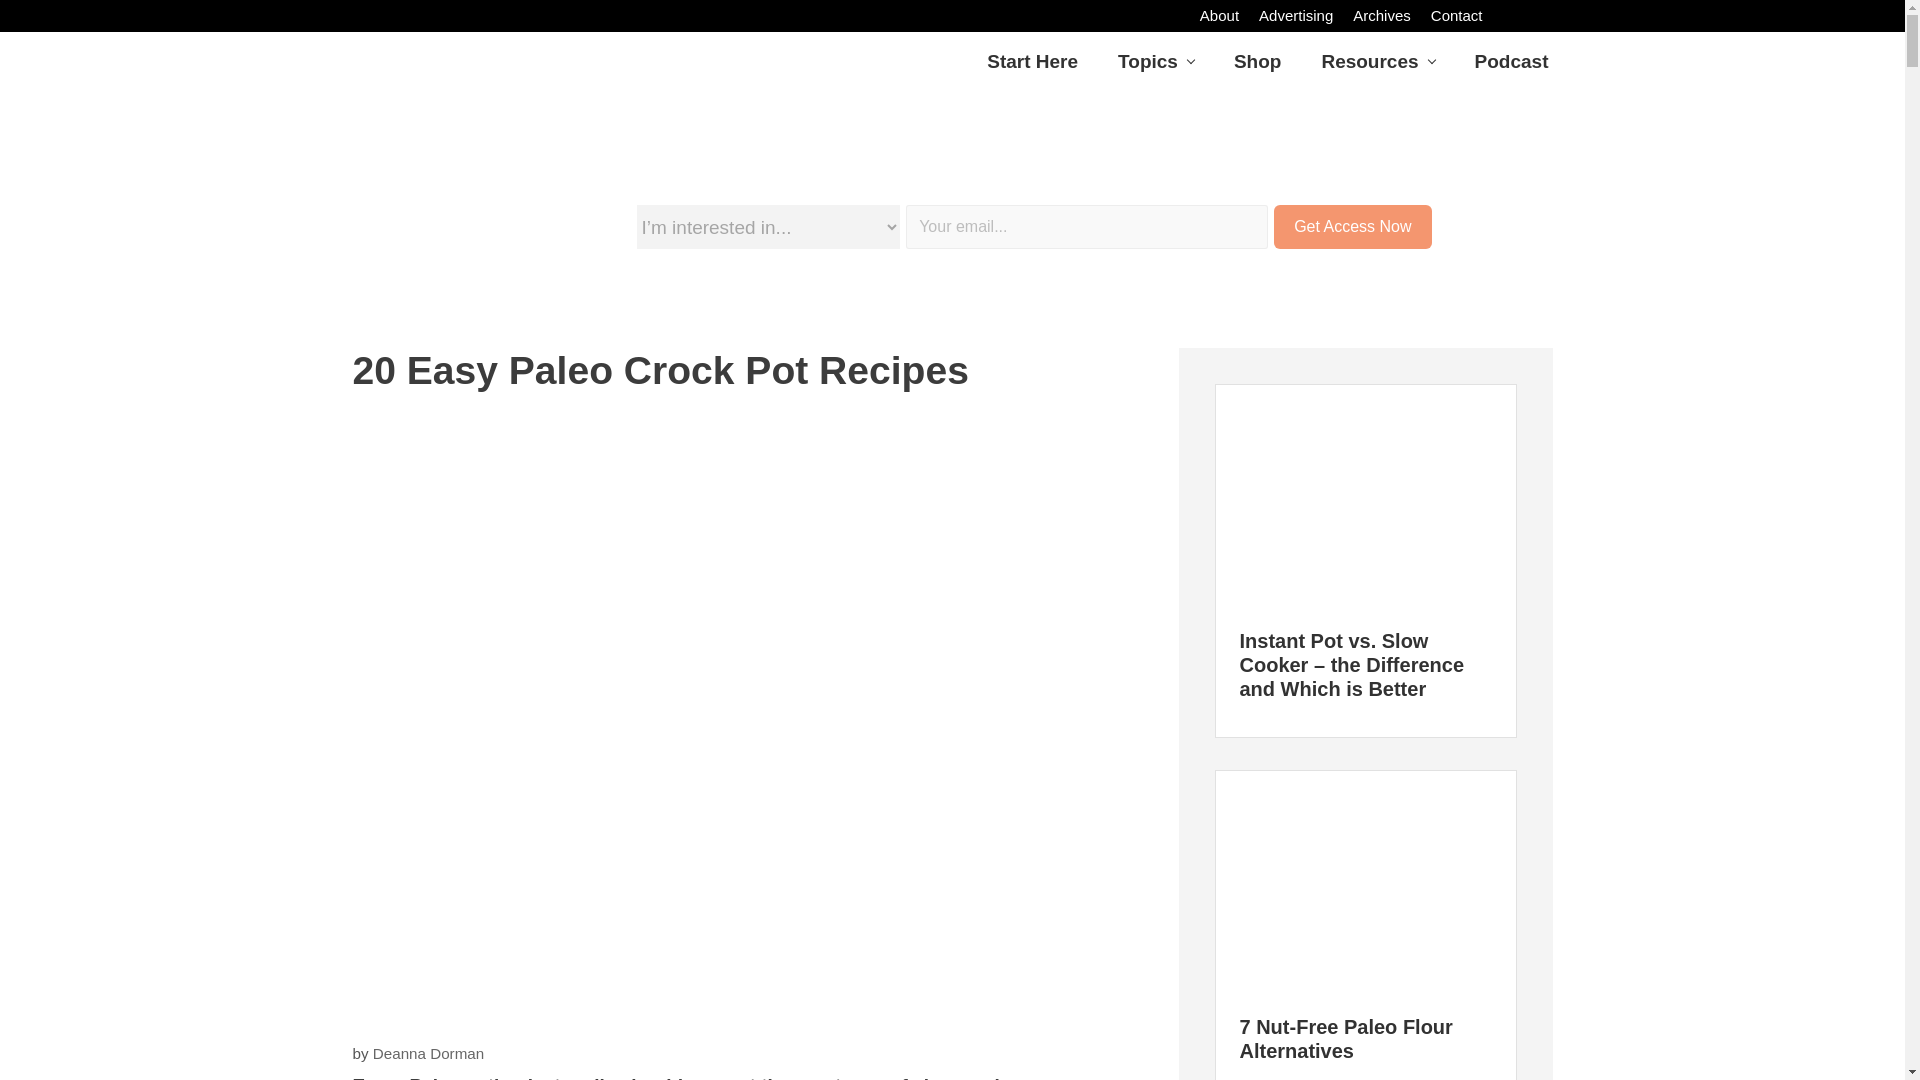 The image size is (1920, 1080). I want to click on Start Here, so click(1032, 61).